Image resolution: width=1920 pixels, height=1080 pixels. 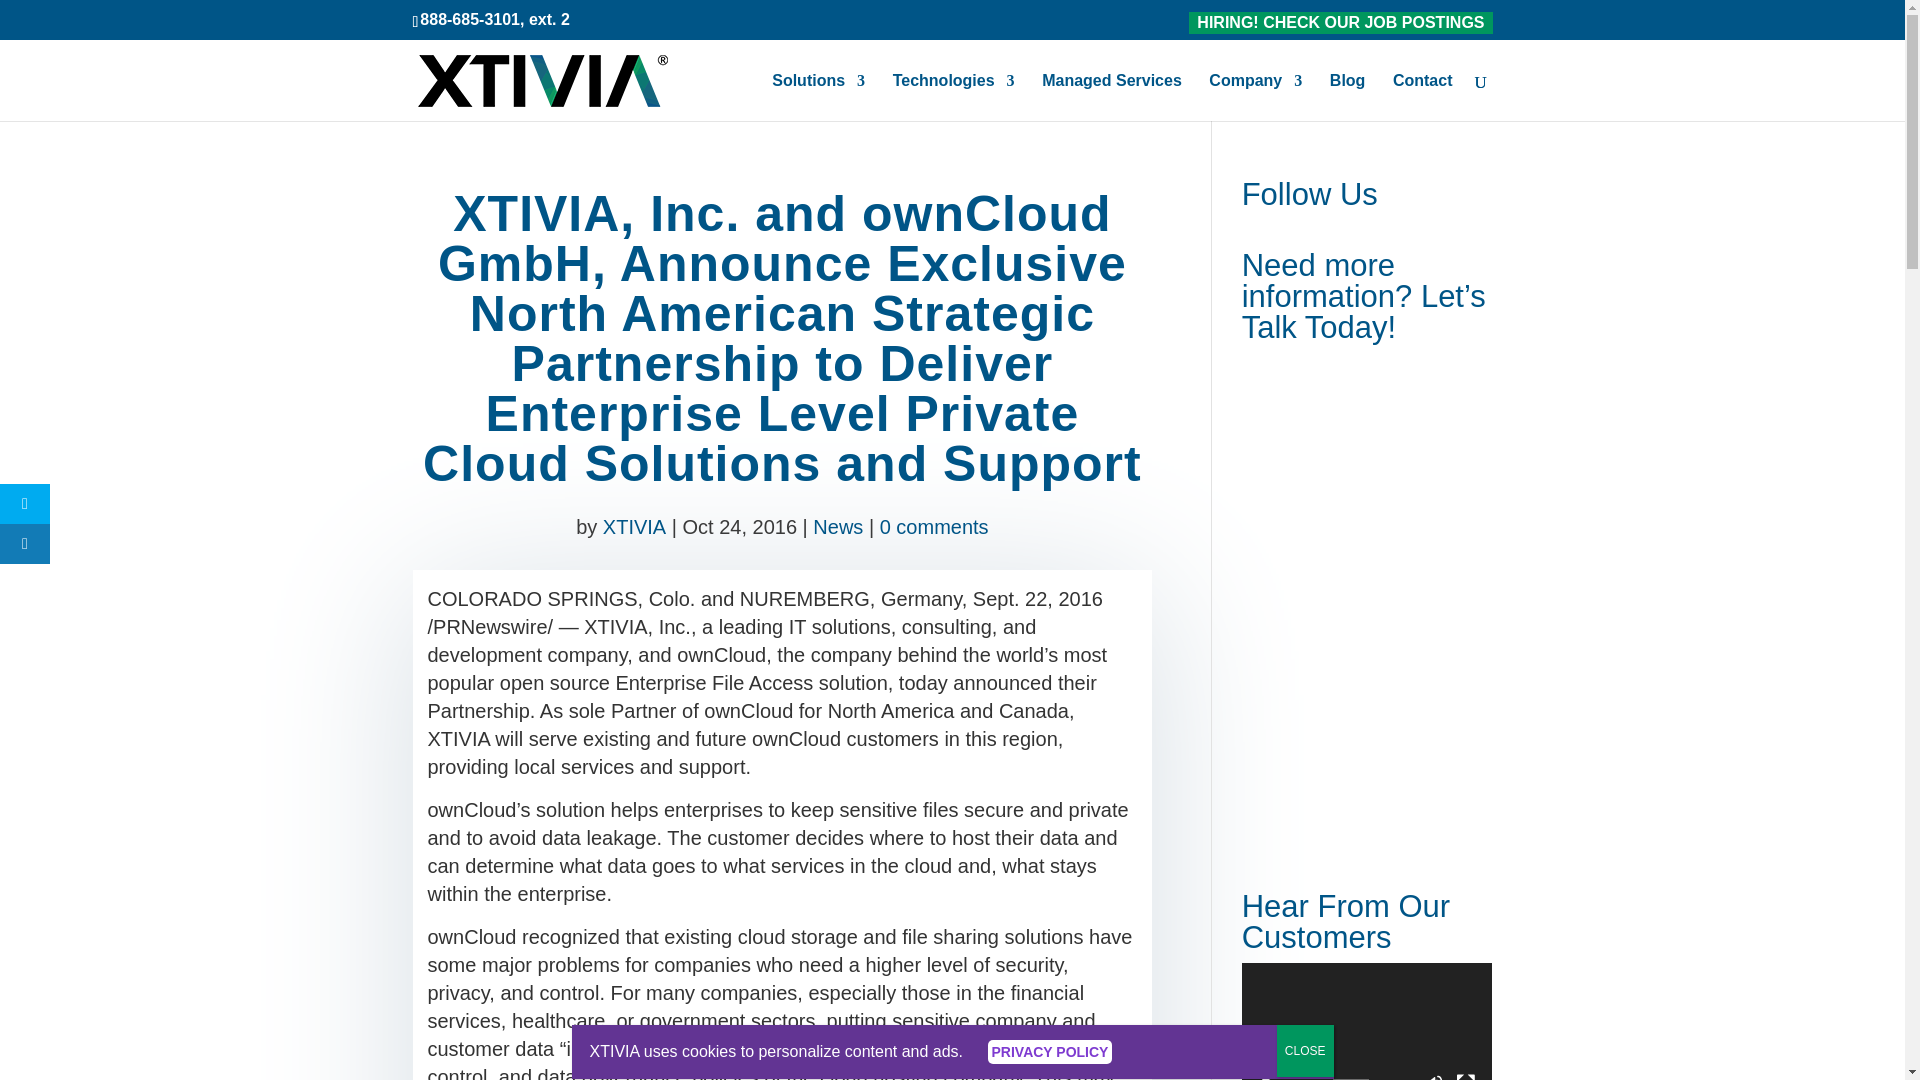 I want to click on Mute, so click(x=1434, y=1076).